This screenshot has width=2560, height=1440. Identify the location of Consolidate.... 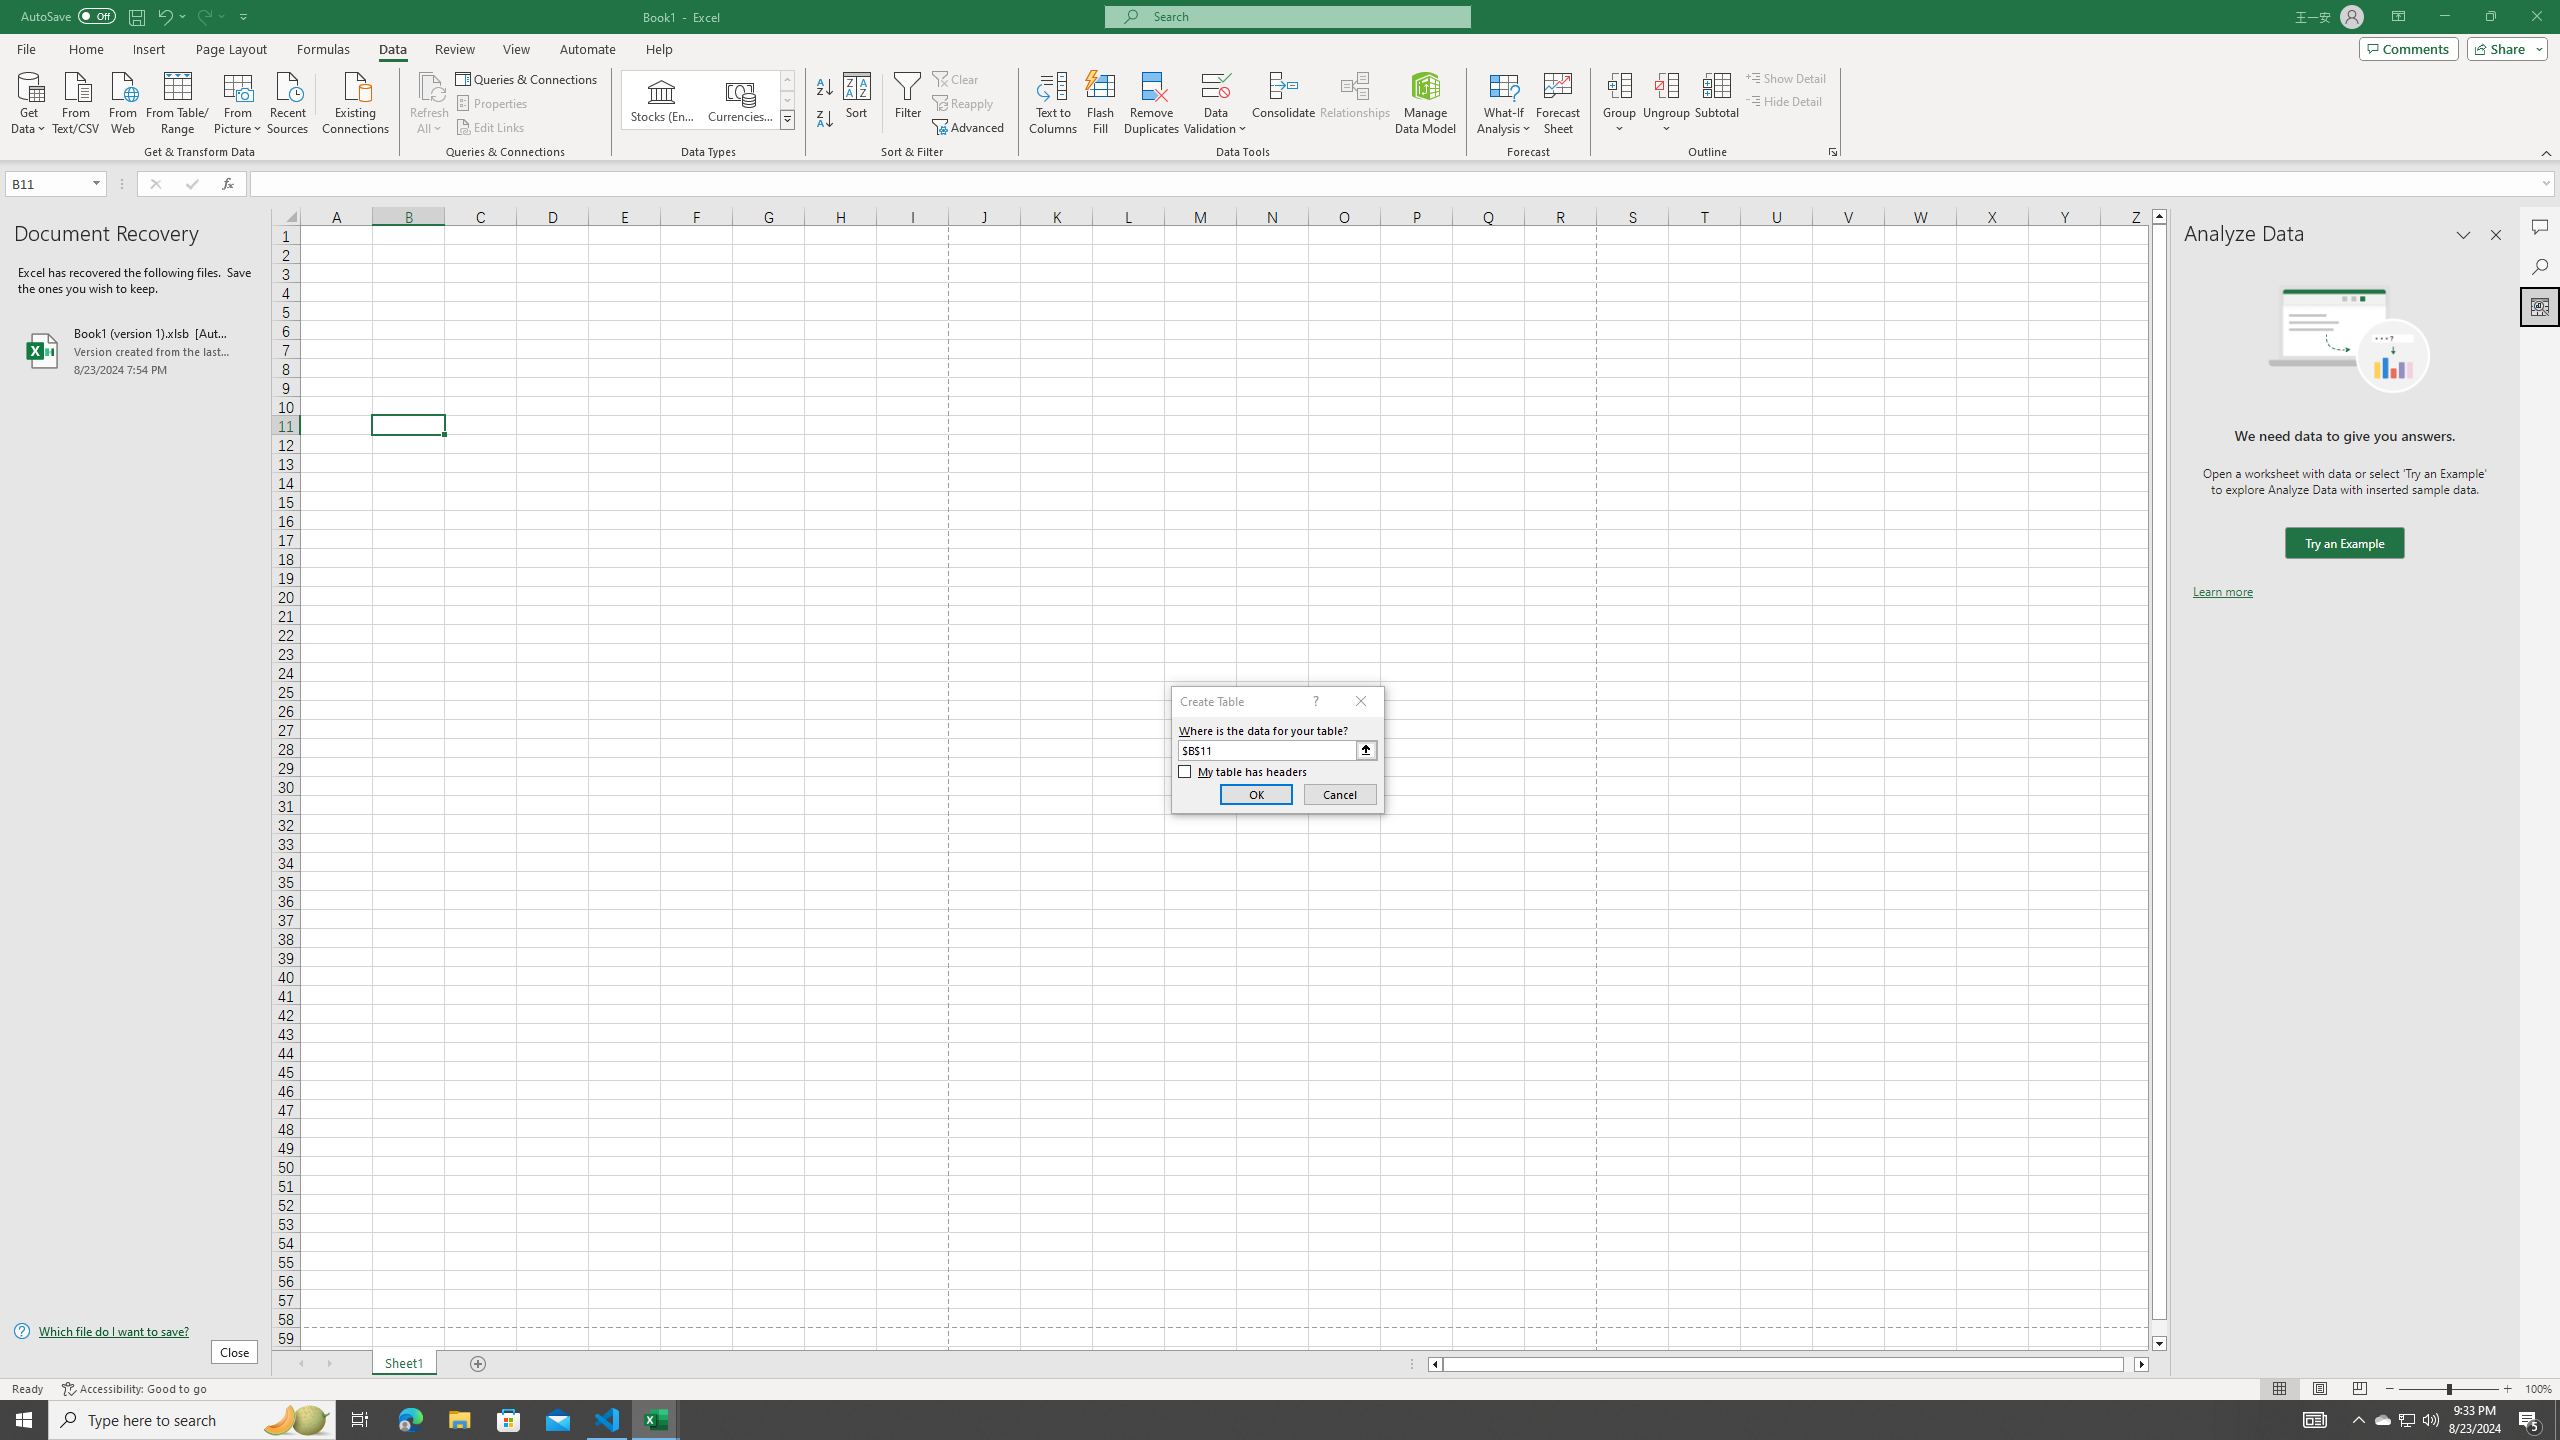
(1284, 103).